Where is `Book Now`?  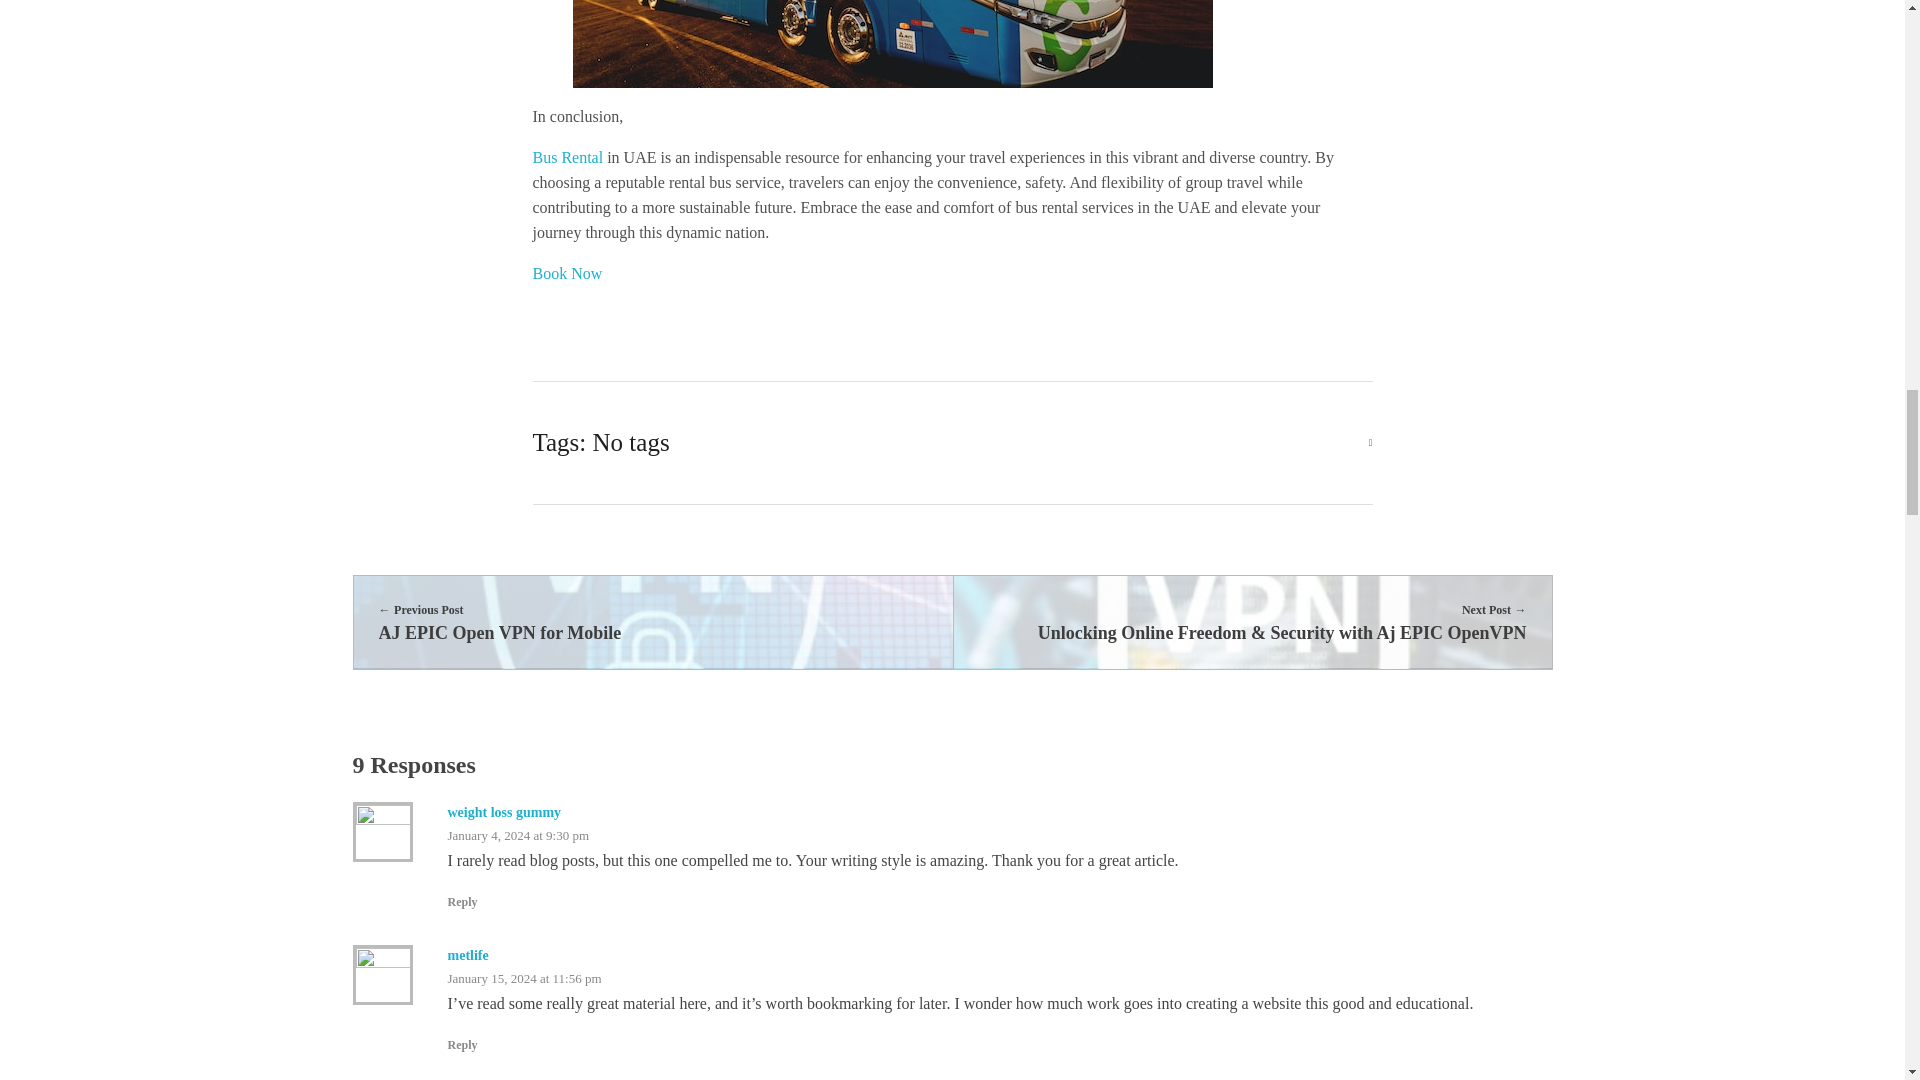 Book Now is located at coordinates (566, 272).